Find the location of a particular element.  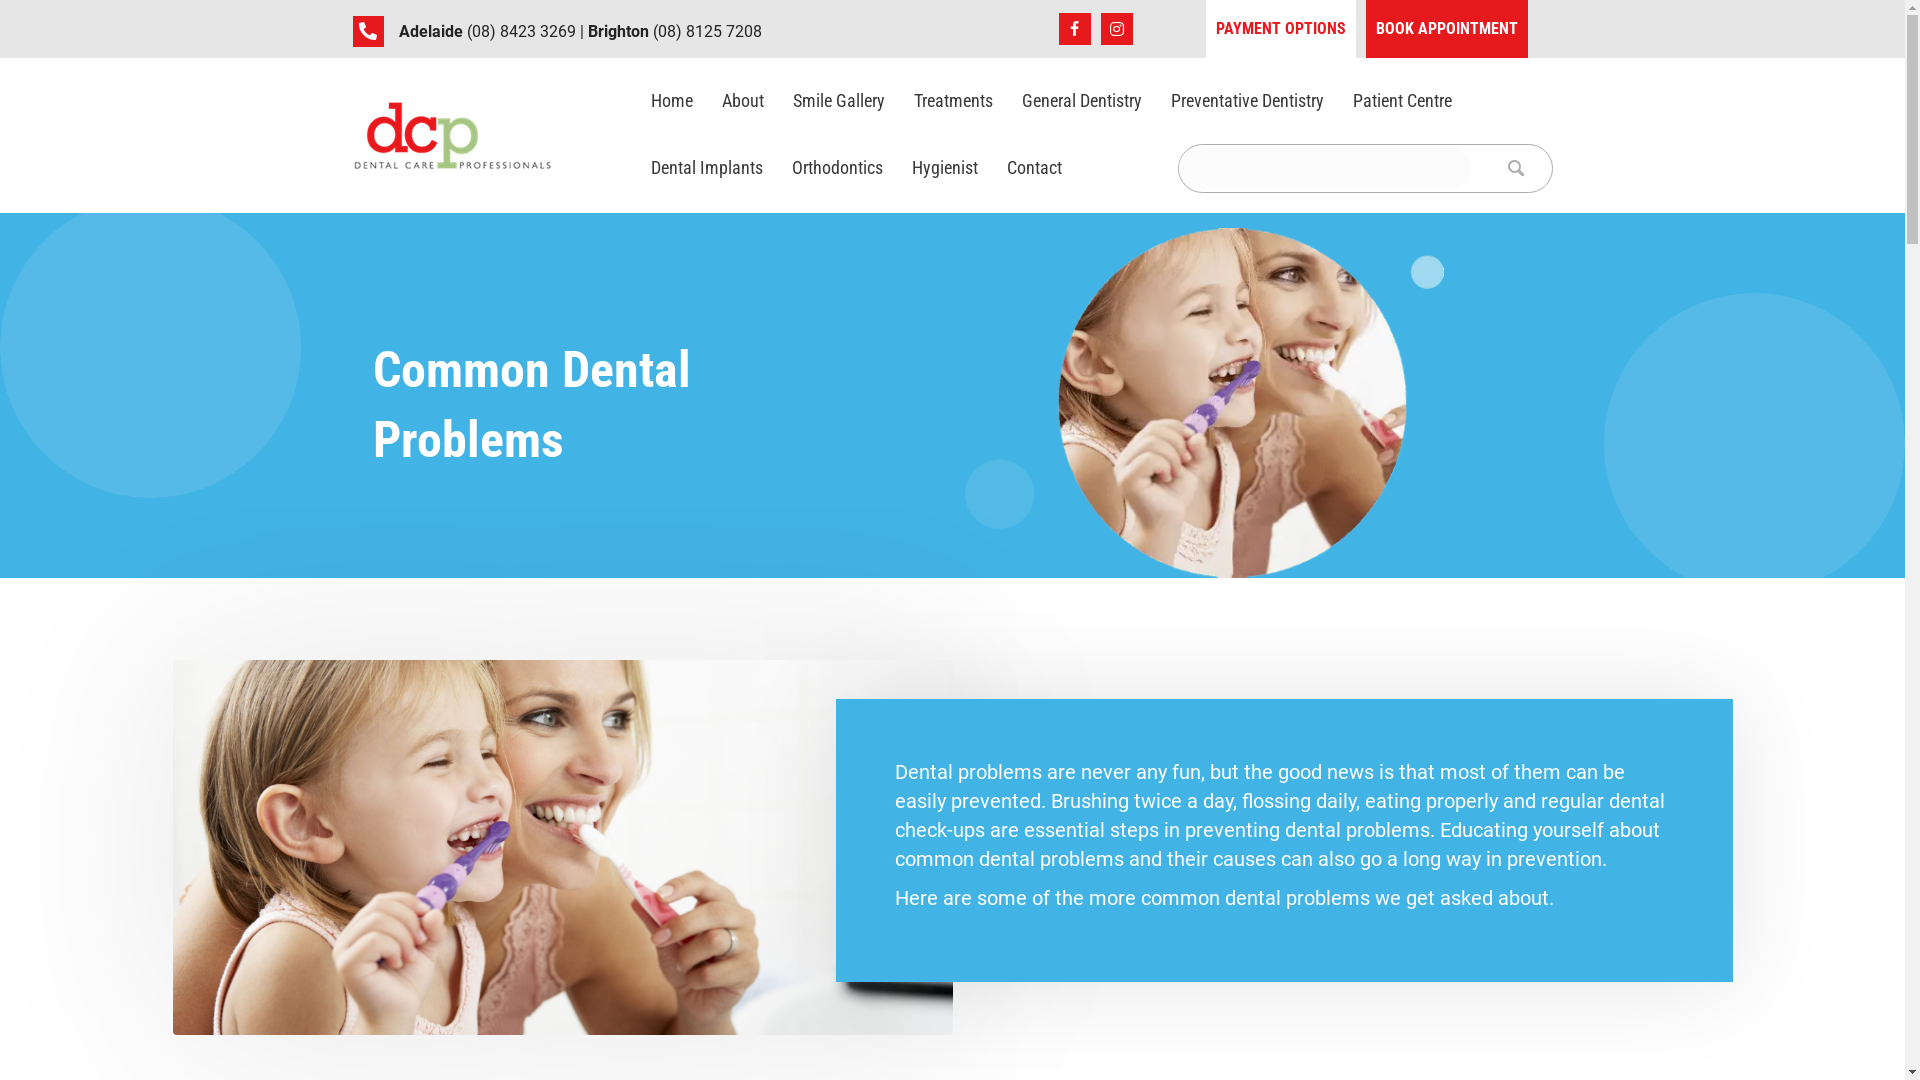

Orthodontics is located at coordinates (838, 168).